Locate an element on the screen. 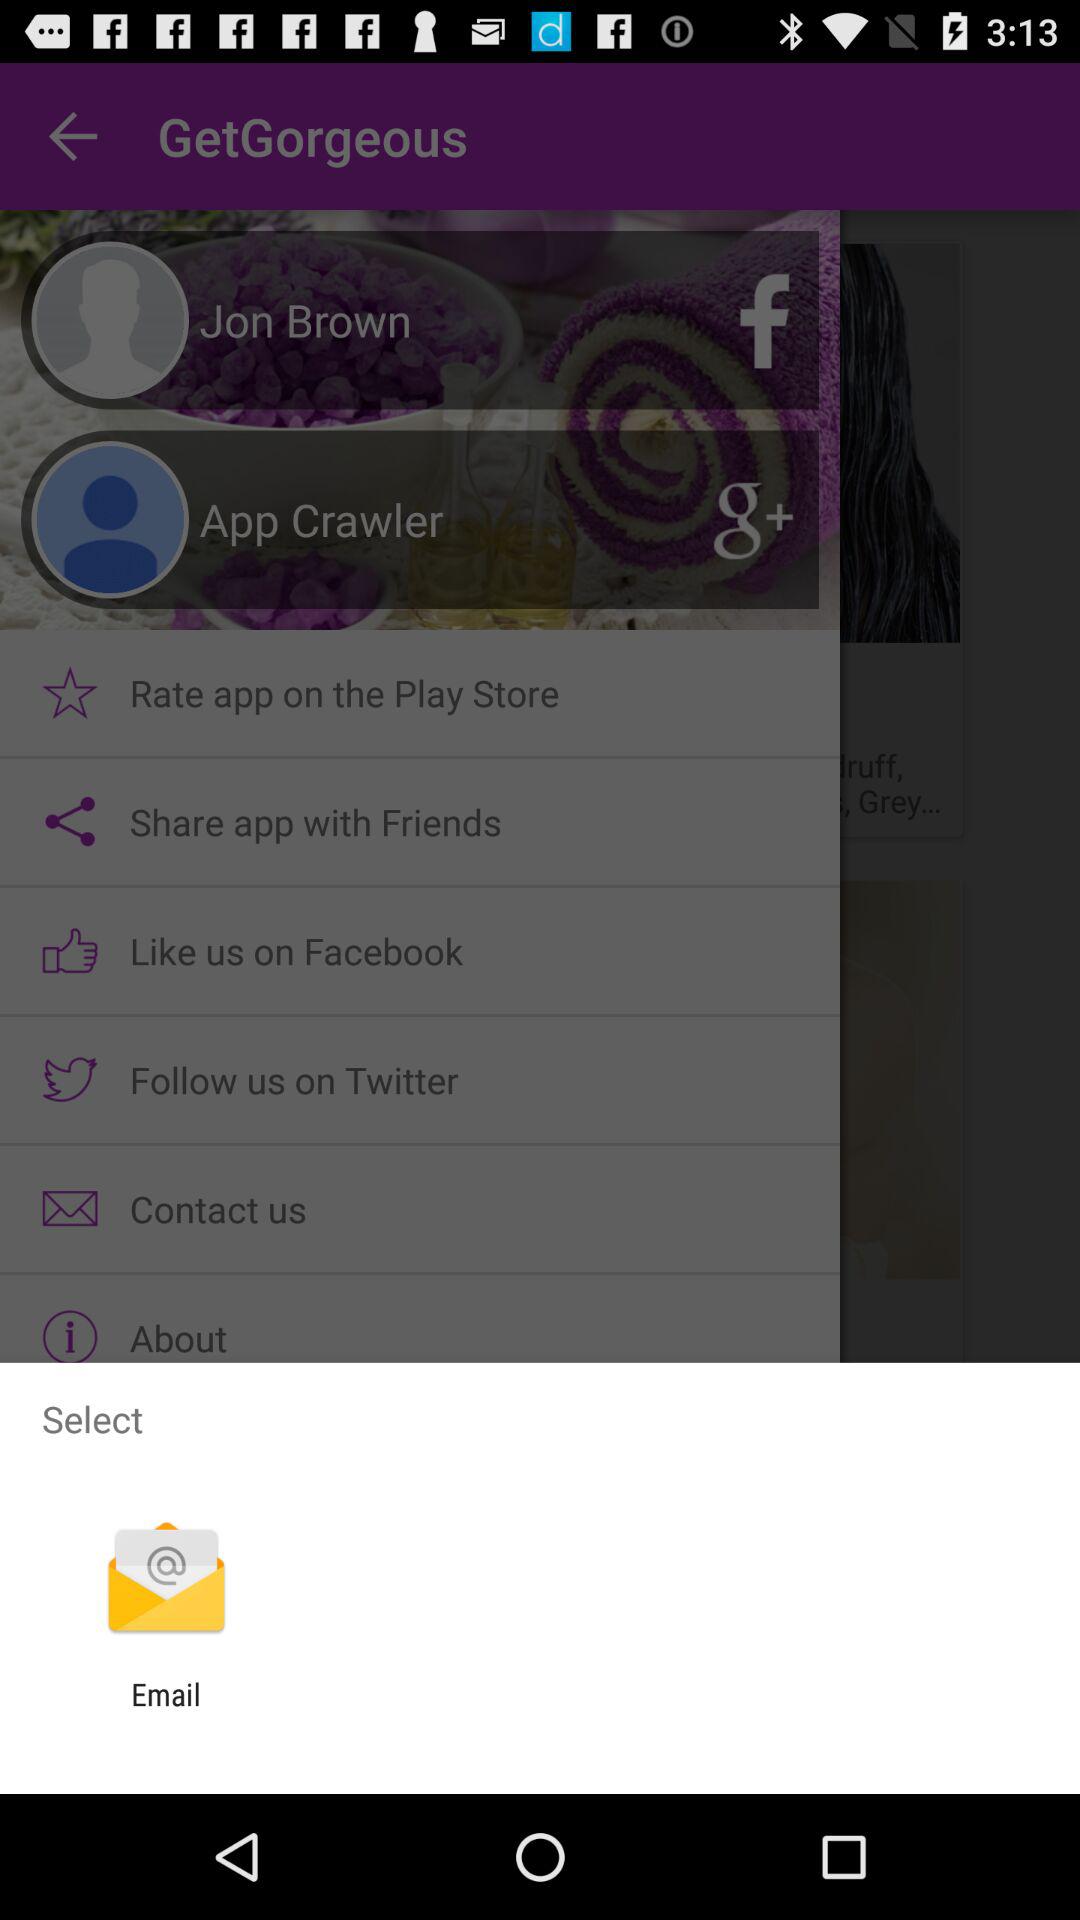  open item below the select icon is located at coordinates (166, 1580).